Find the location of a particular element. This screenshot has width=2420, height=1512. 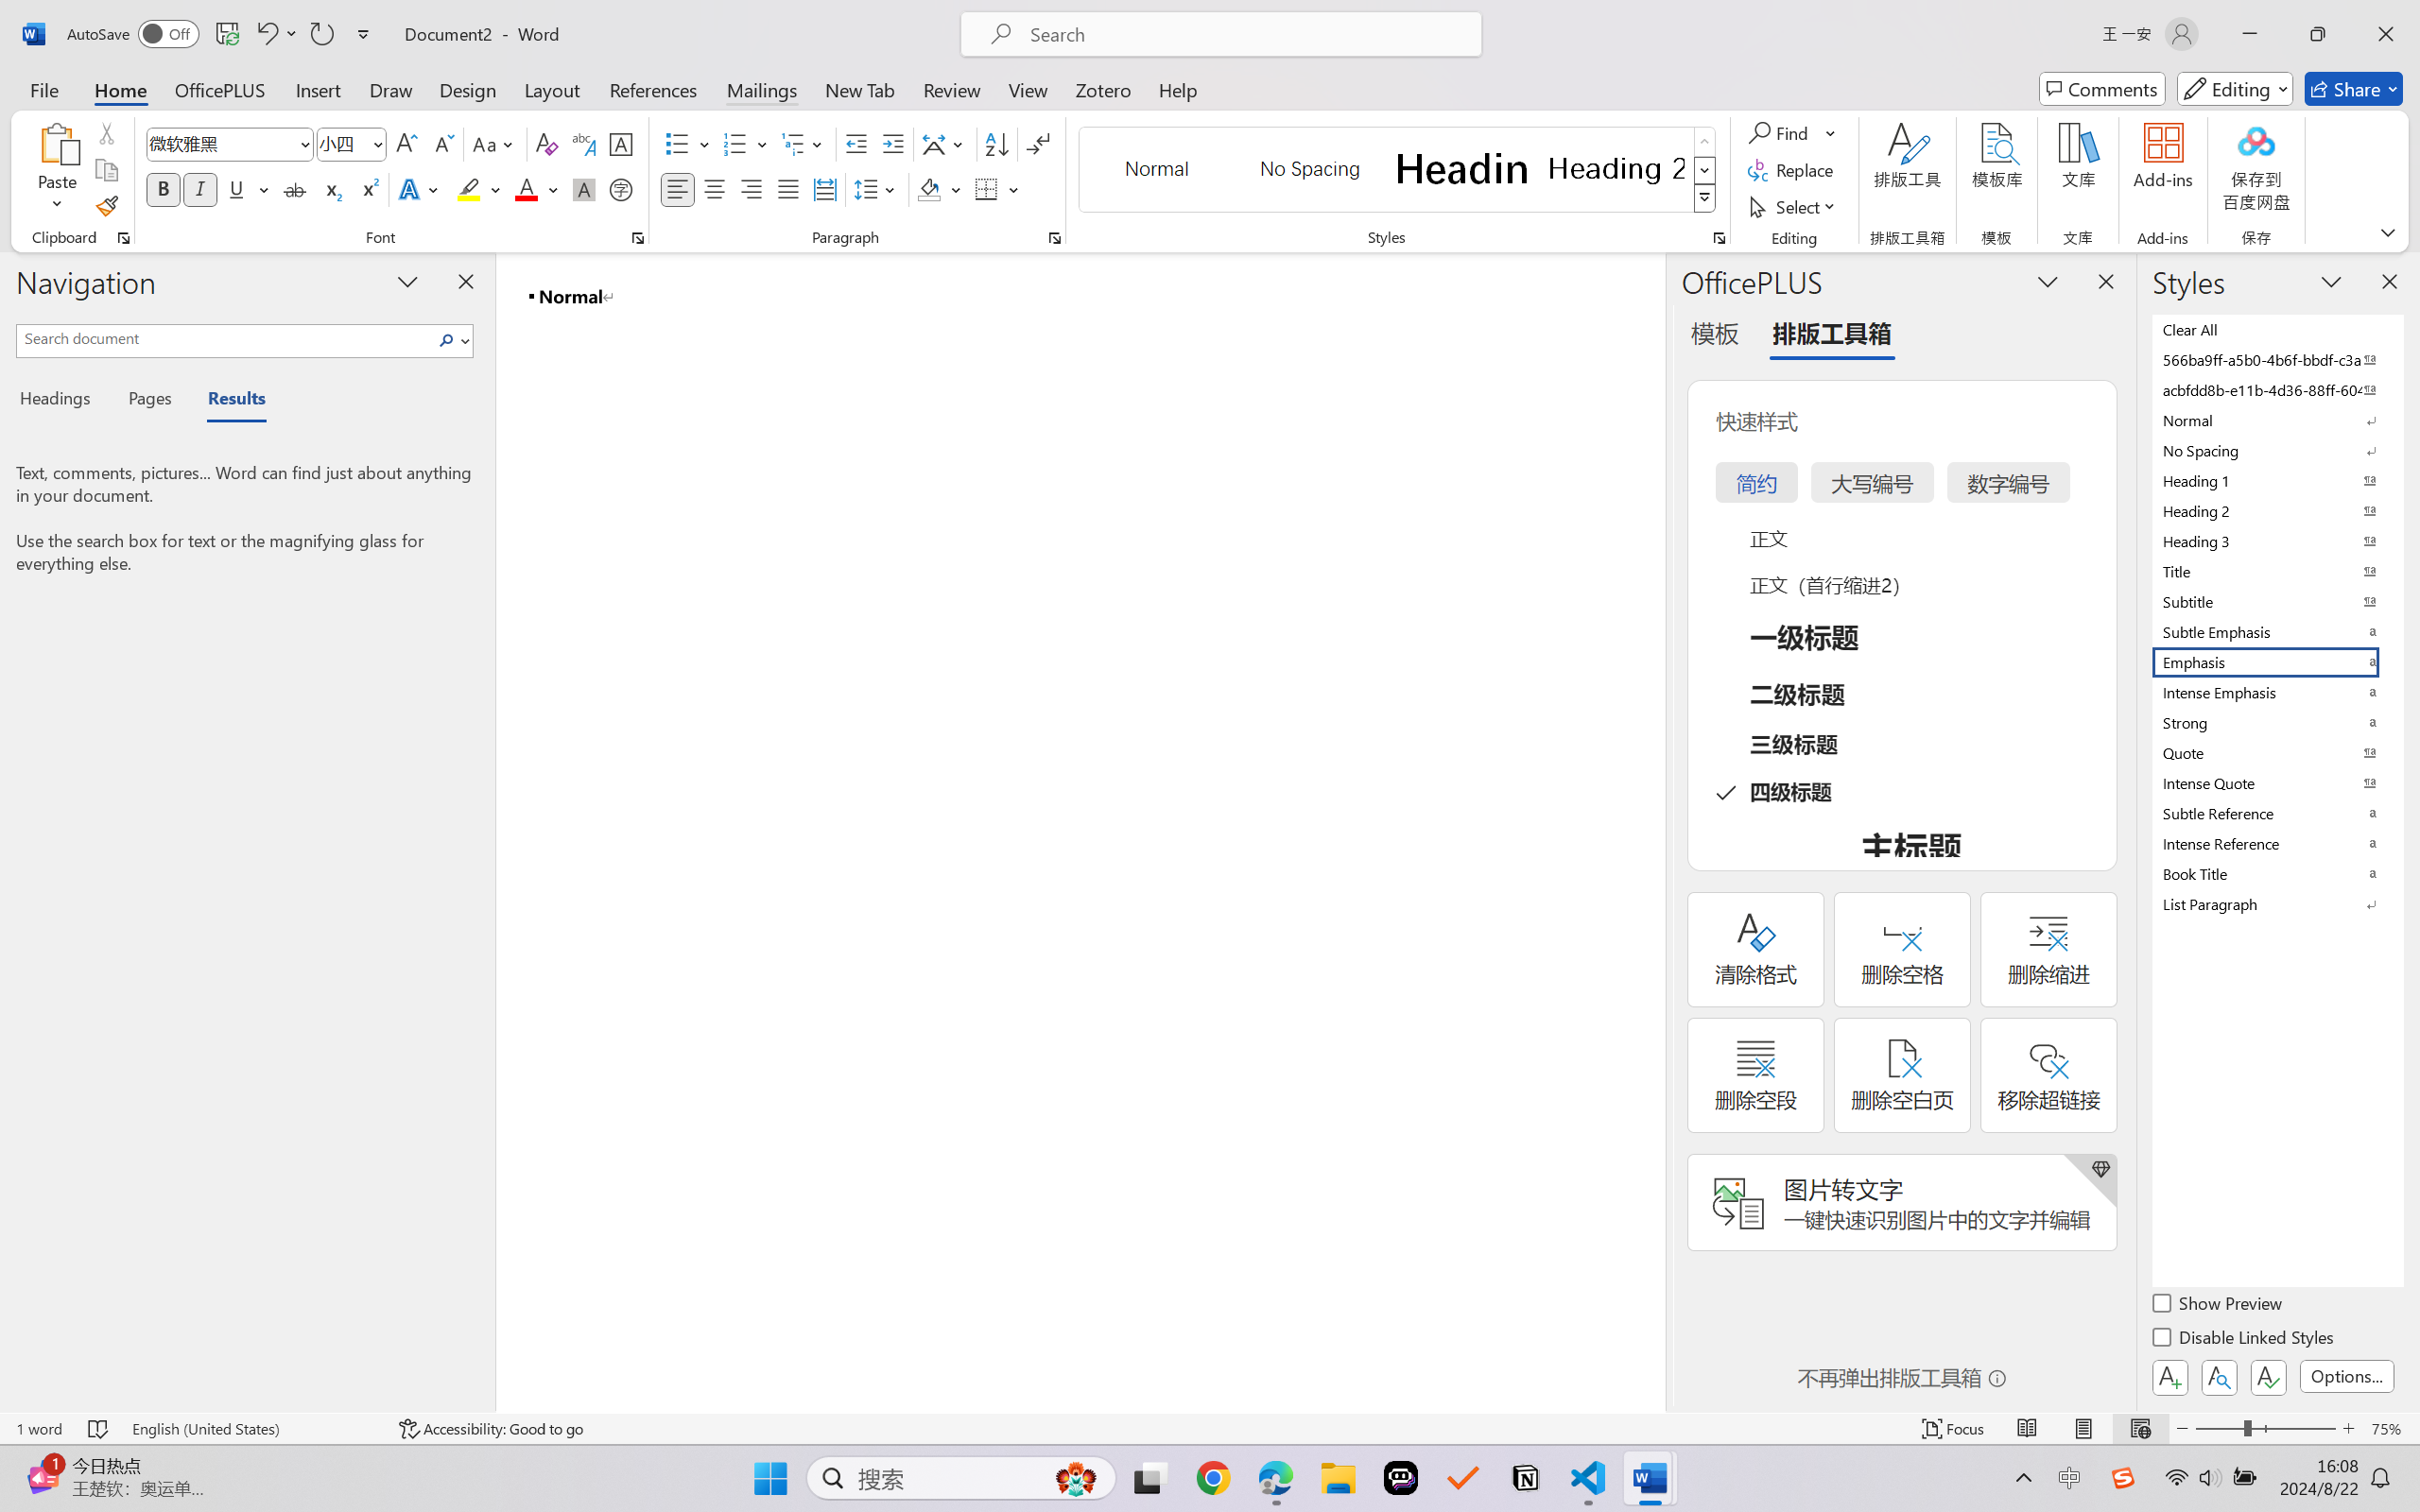

View is located at coordinates (1028, 89).